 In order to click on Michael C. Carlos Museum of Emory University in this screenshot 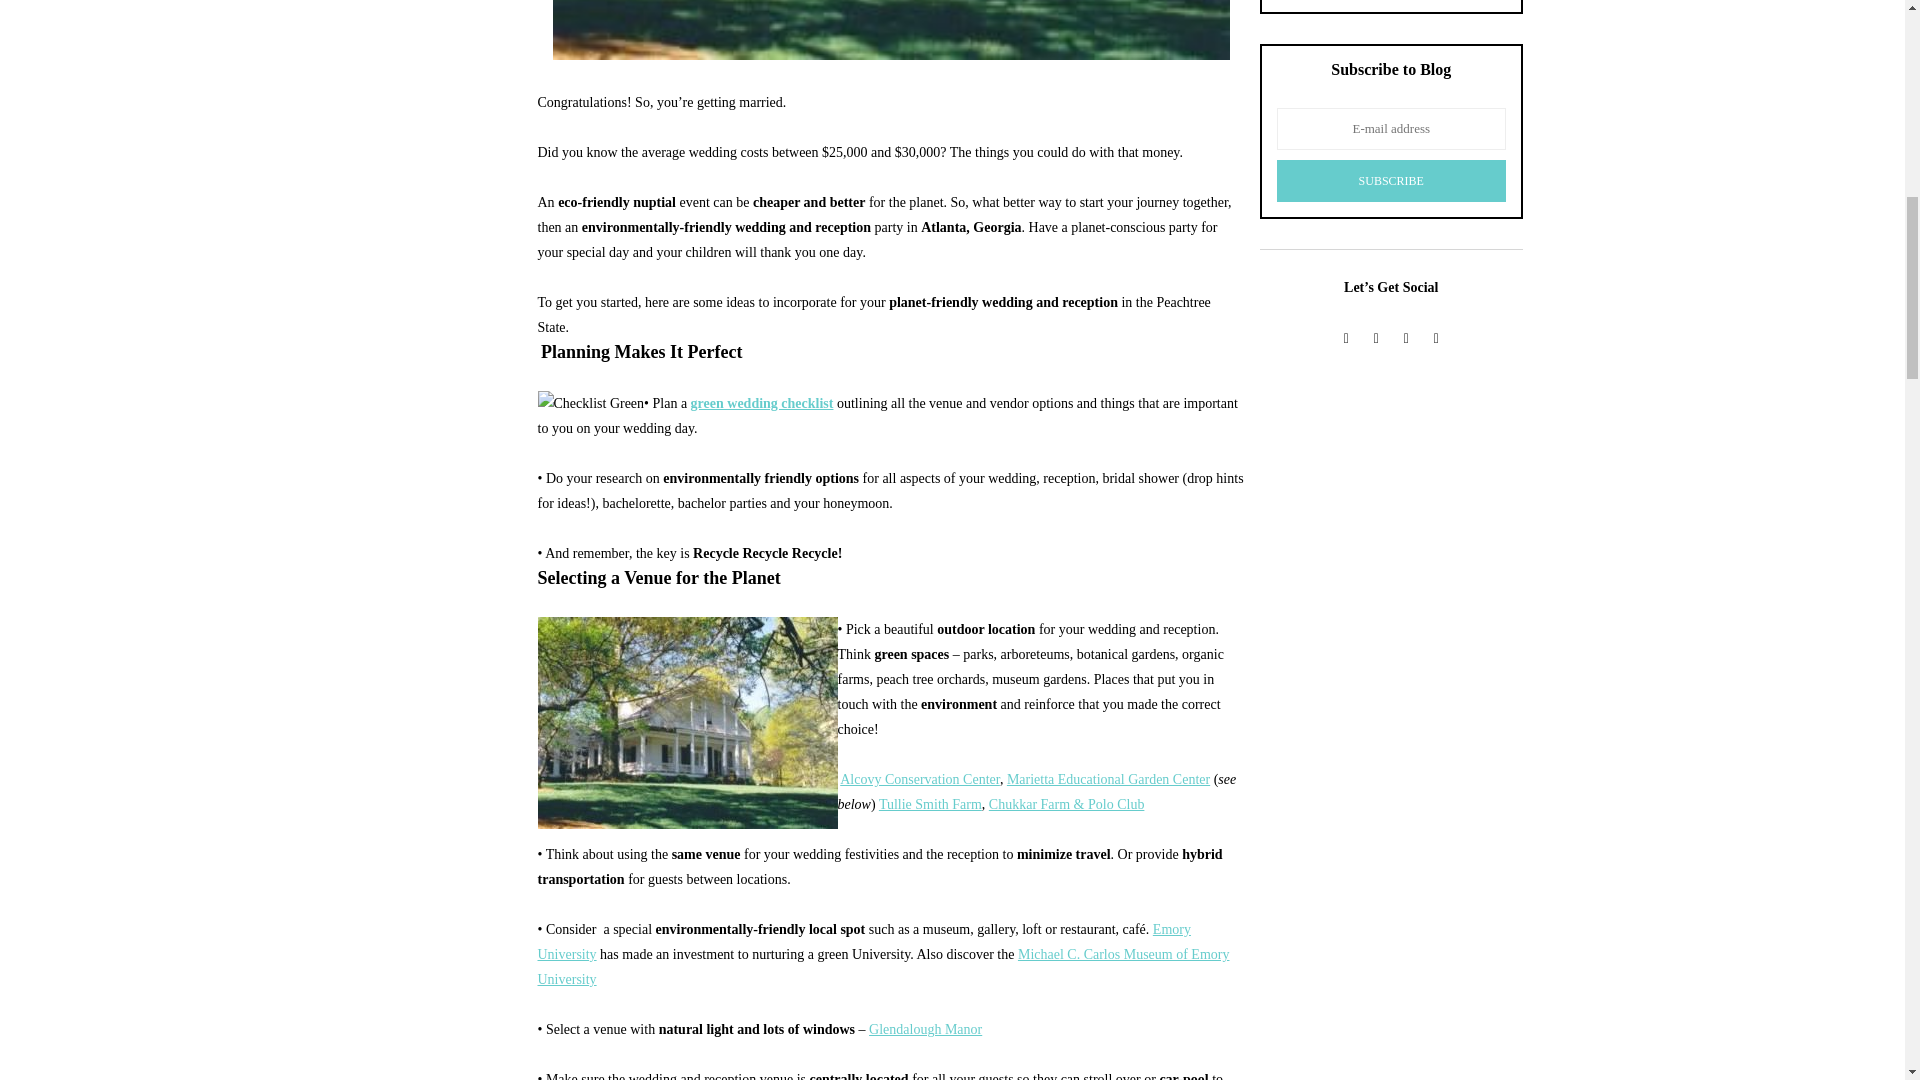, I will do `click(884, 967)`.